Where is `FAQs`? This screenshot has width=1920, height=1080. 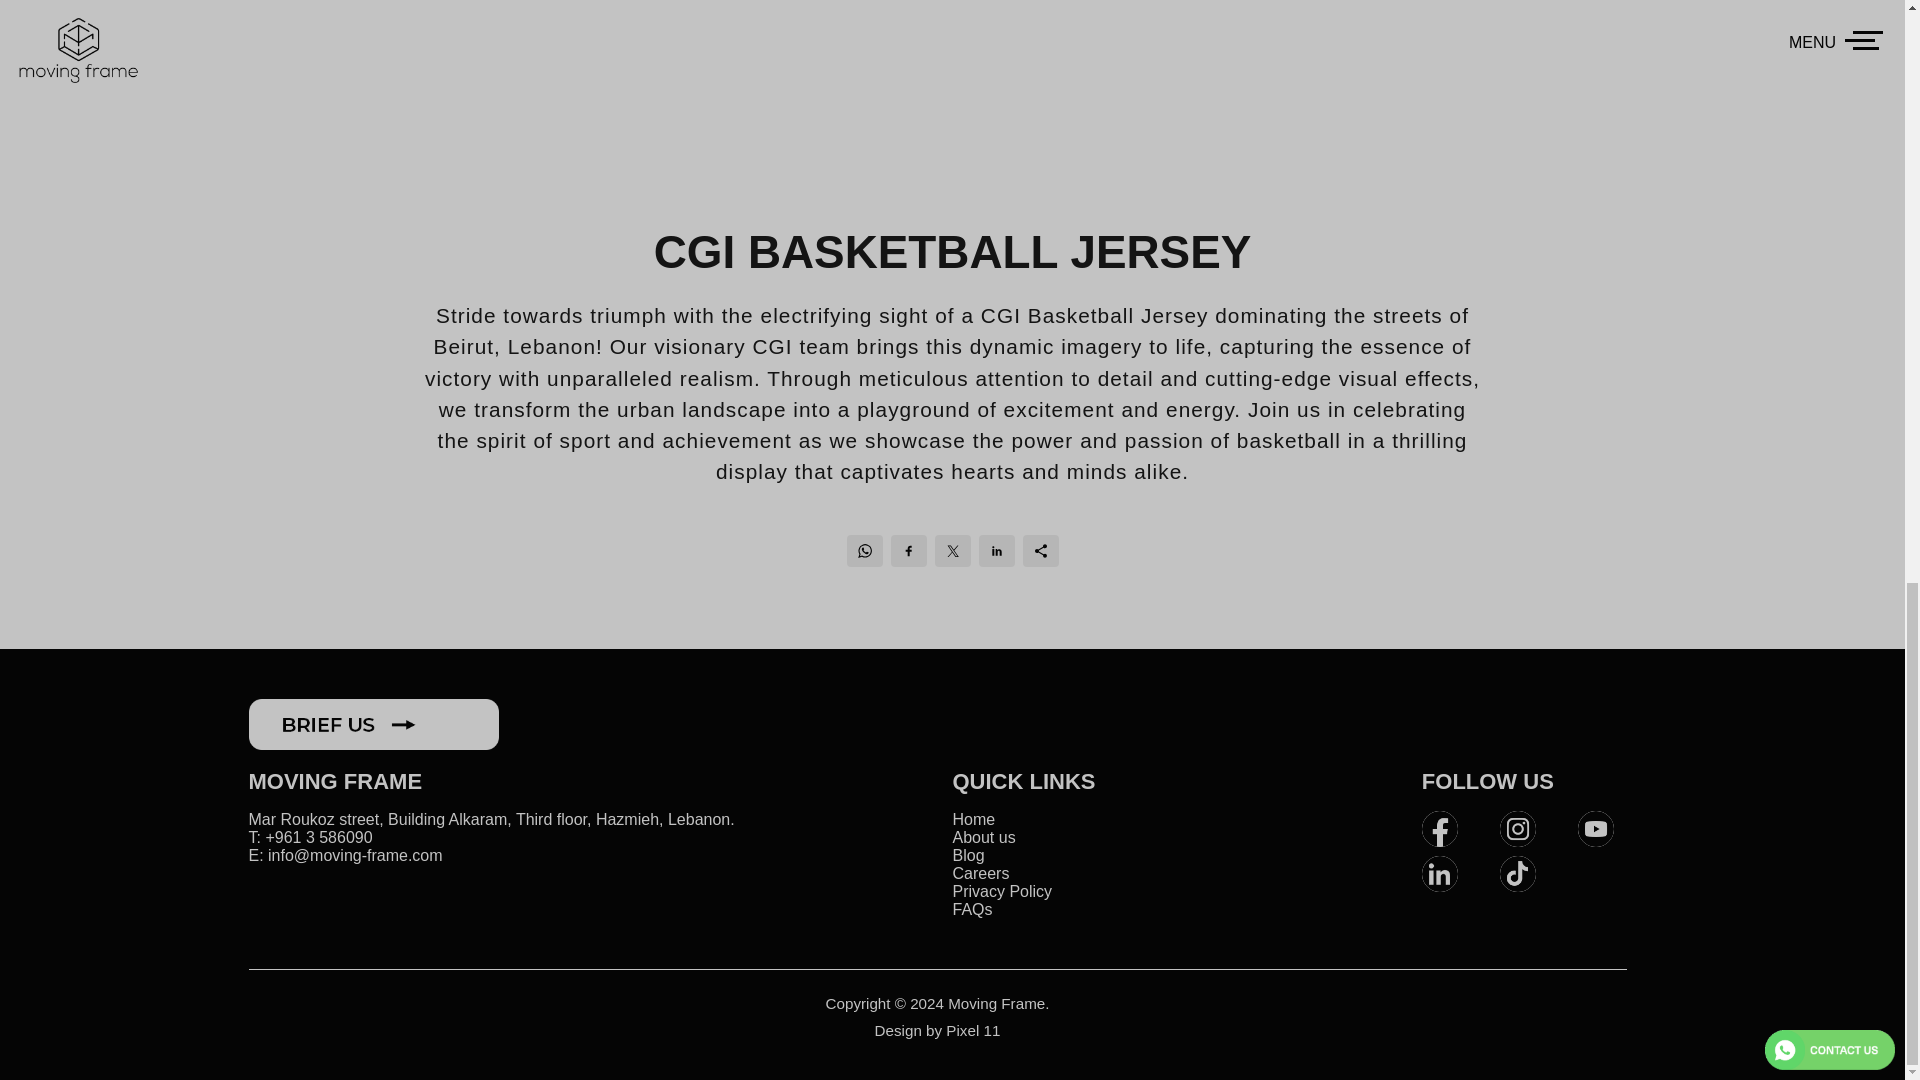
FAQs is located at coordinates (972, 909).